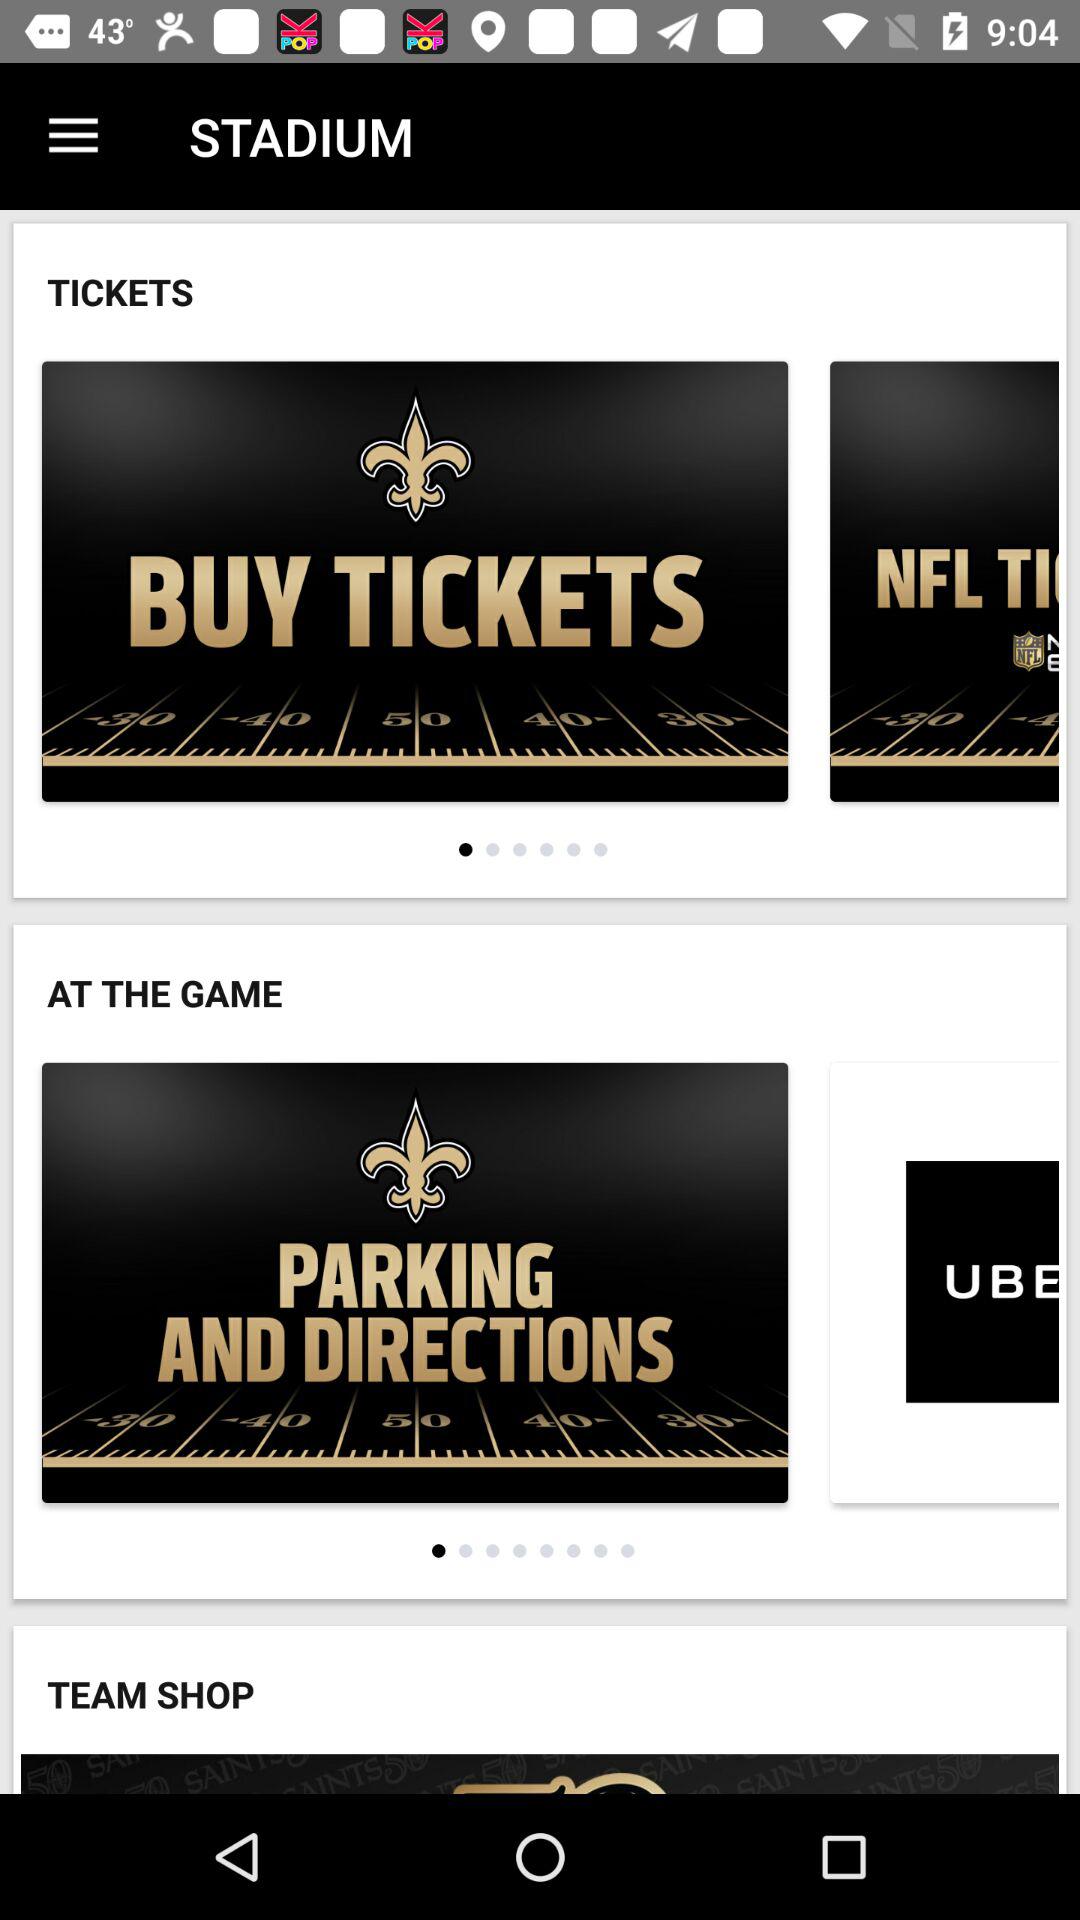 The width and height of the screenshot is (1080, 1920). I want to click on turn on icon next to stadium, so click(73, 136).